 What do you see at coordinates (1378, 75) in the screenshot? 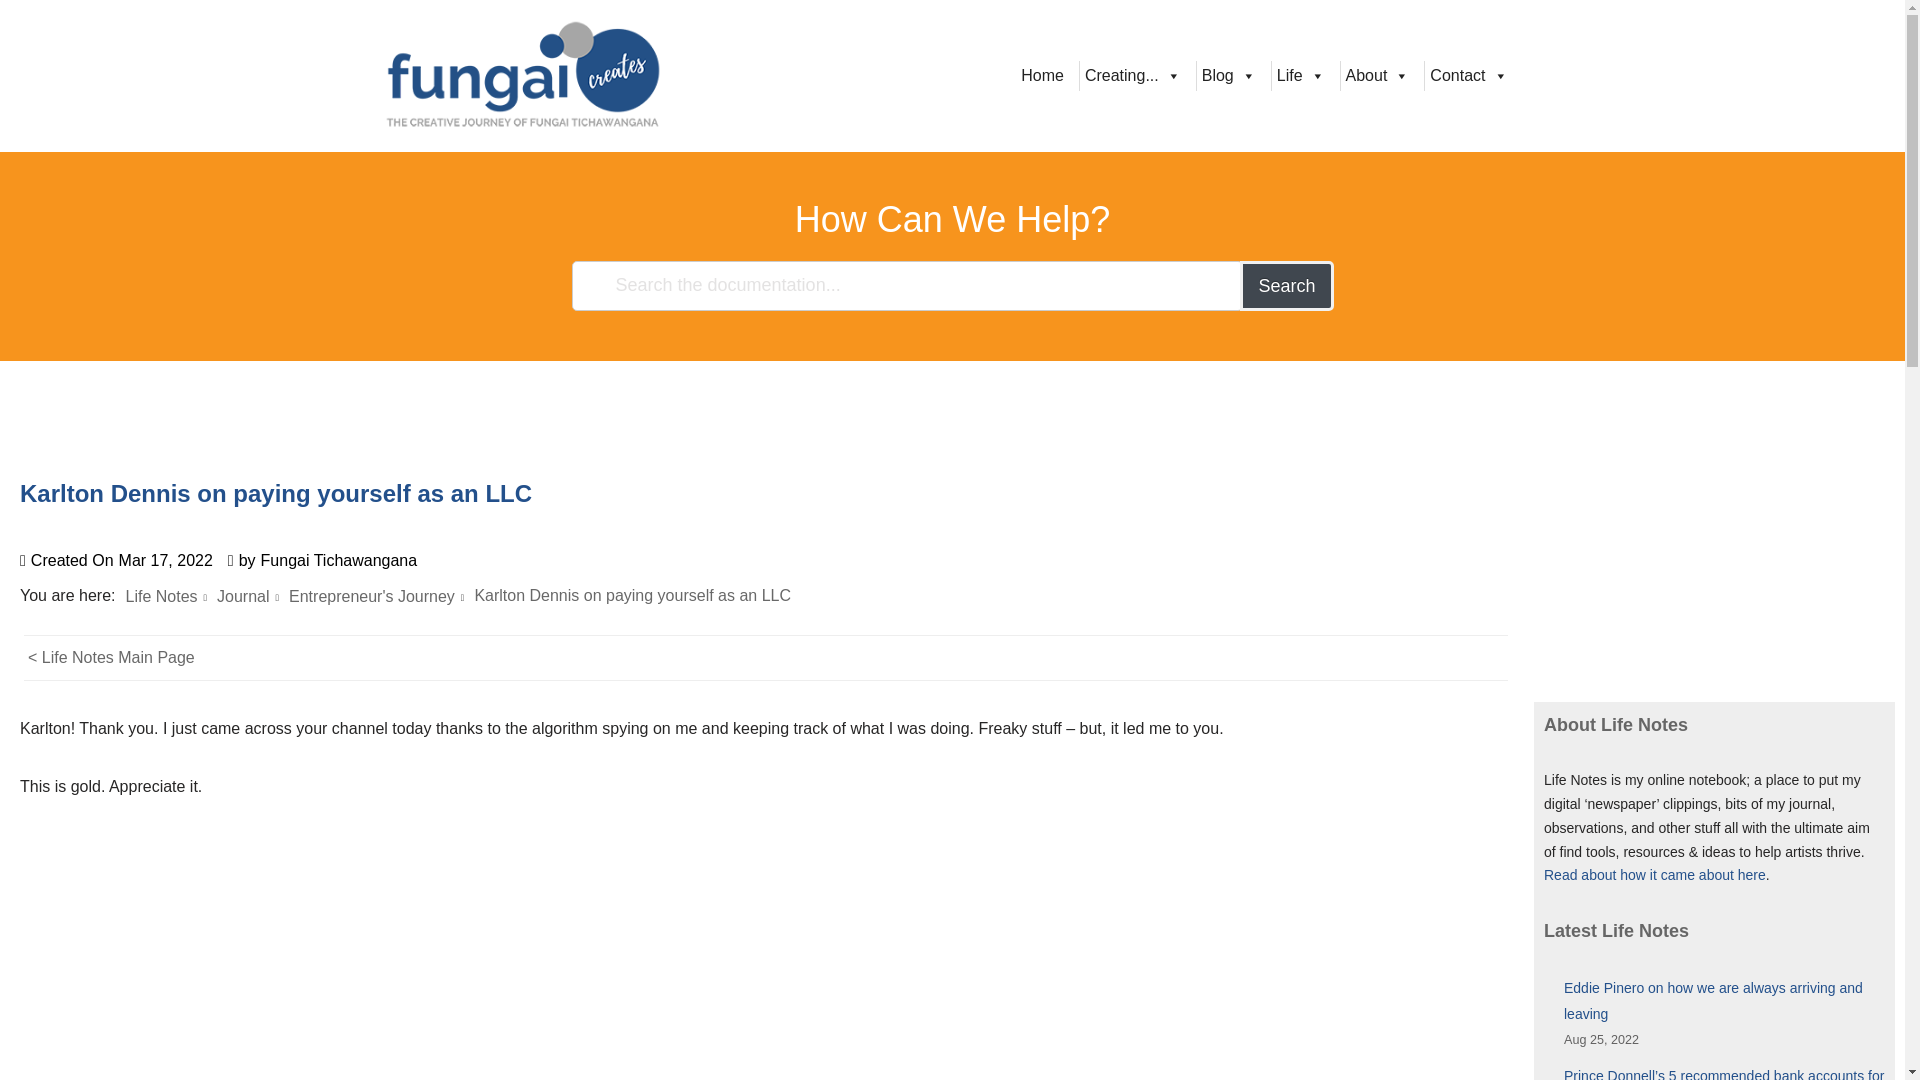
I see `About` at bounding box center [1378, 75].